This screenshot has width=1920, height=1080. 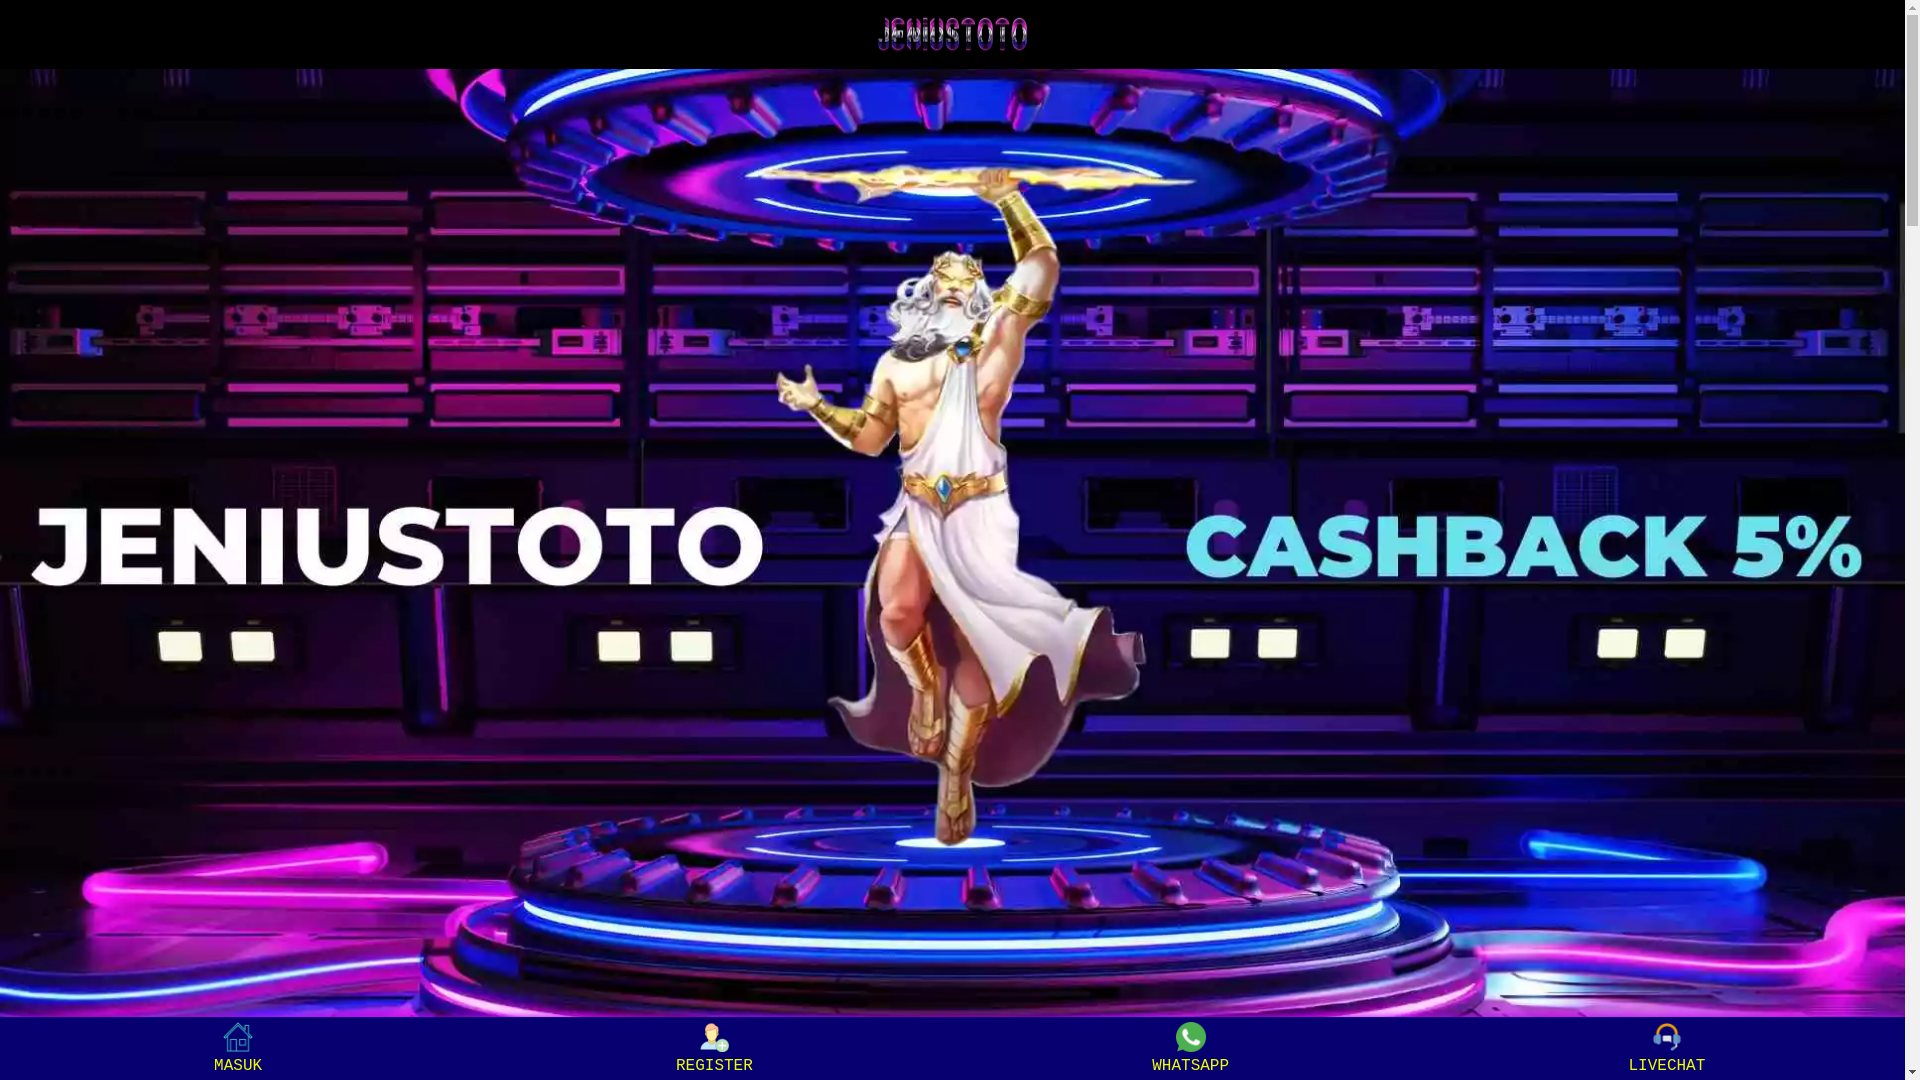 I want to click on LIVECHAT, so click(x=1666, y=1048).